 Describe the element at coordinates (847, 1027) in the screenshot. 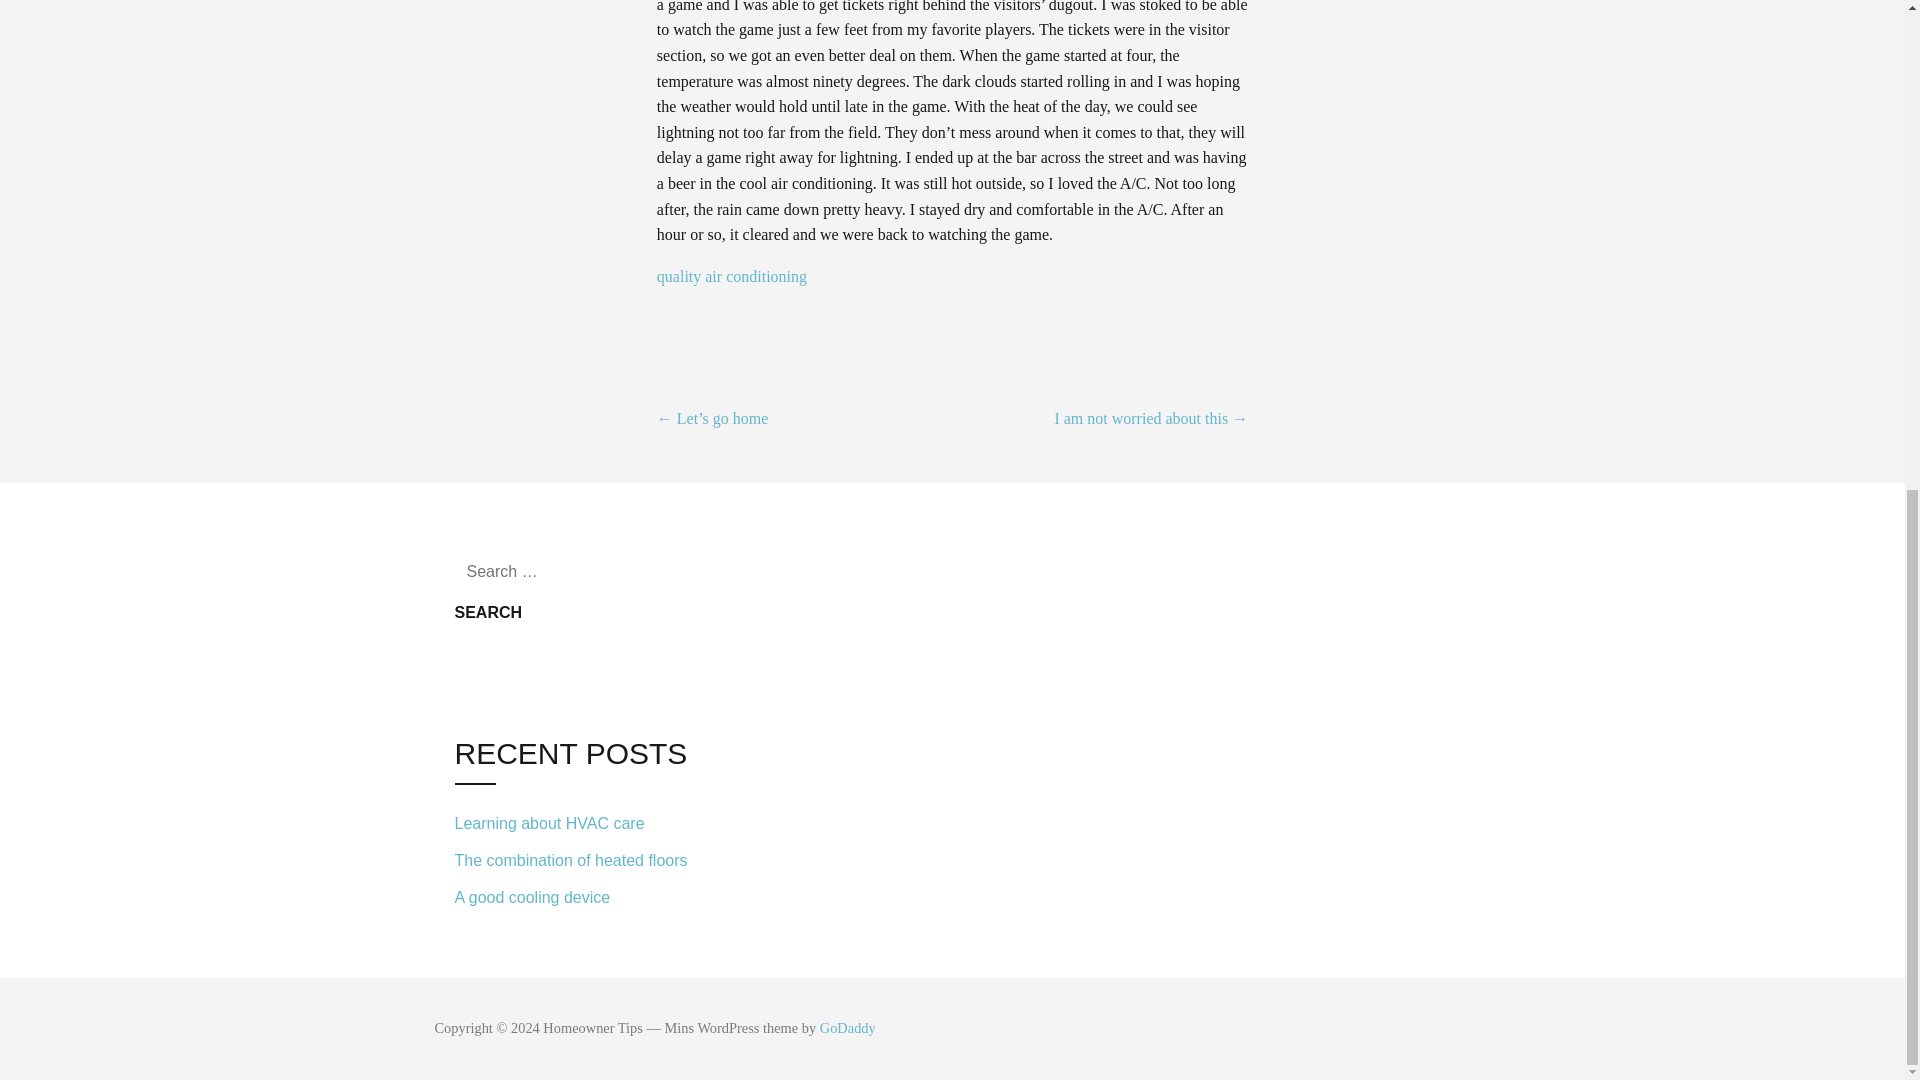

I see `GoDaddy` at that location.